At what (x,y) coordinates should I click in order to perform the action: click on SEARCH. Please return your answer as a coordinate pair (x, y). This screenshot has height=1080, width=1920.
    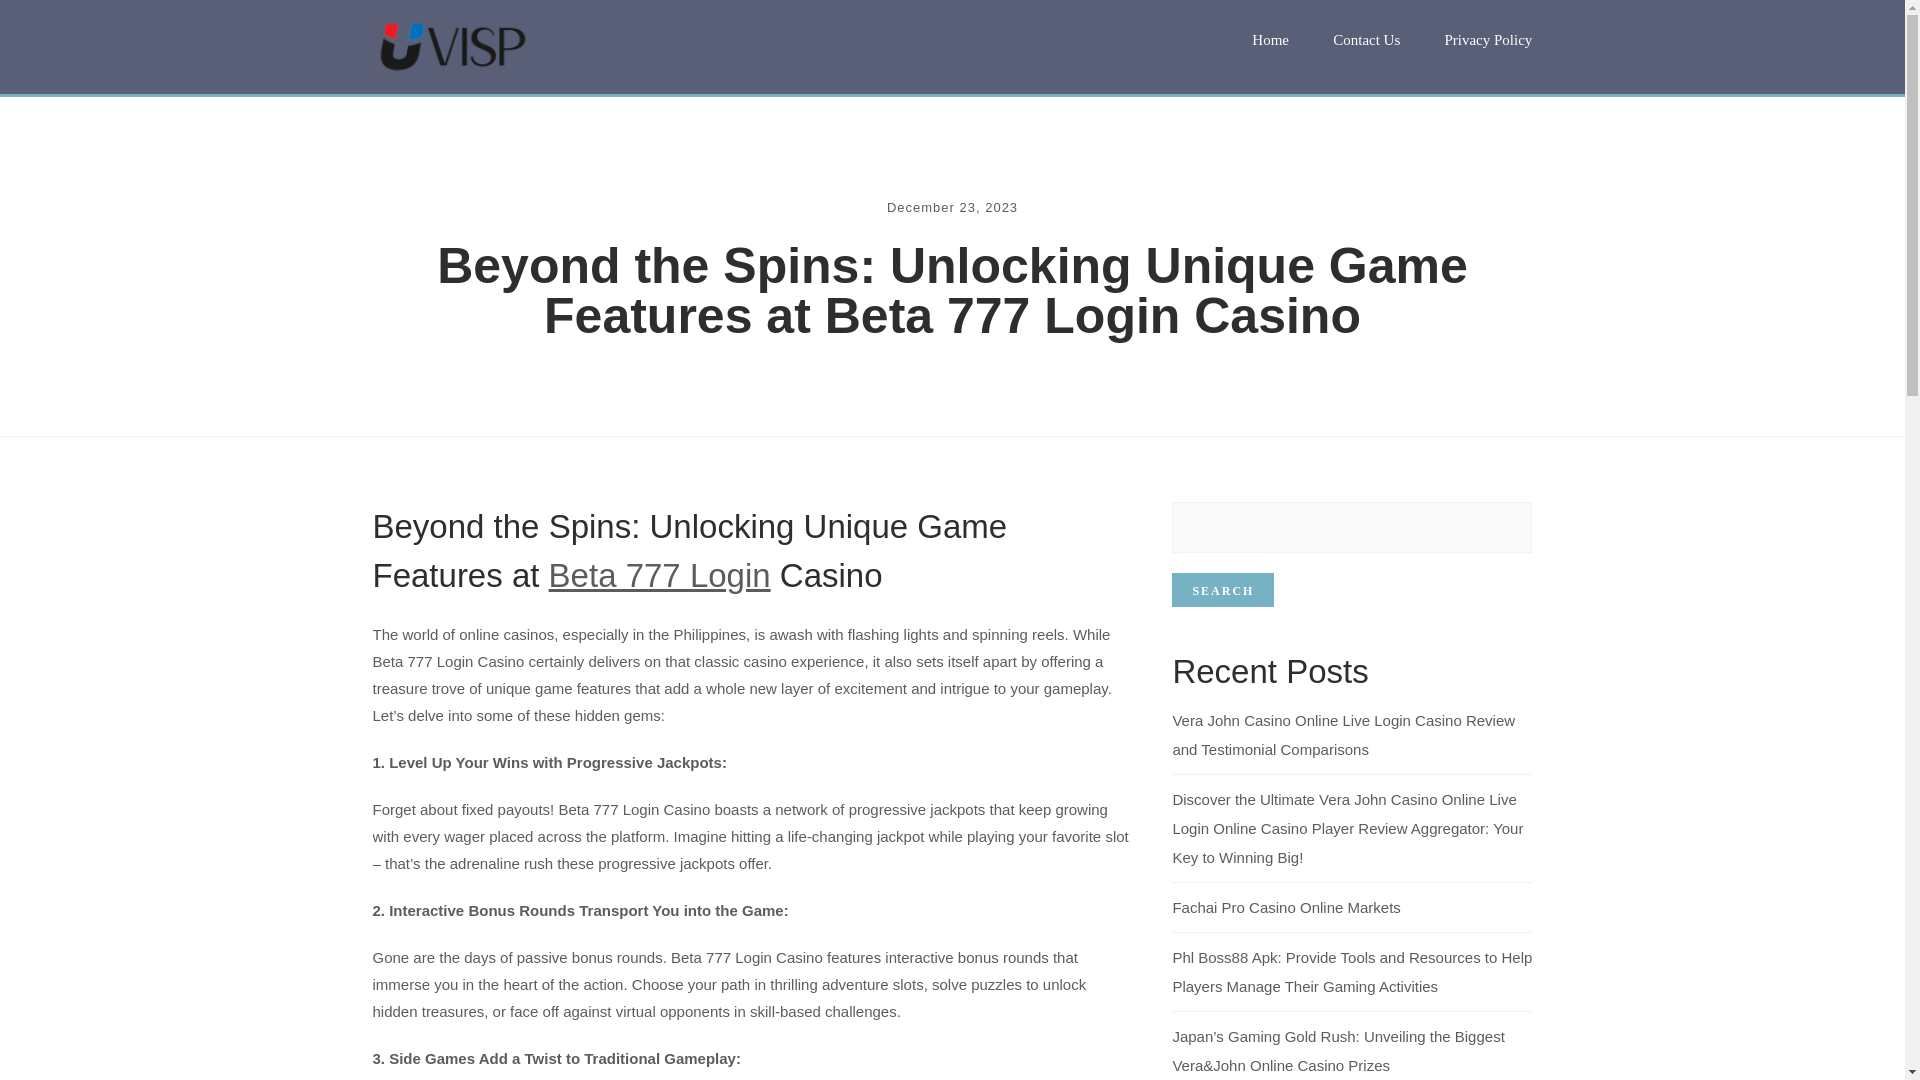
    Looking at the image, I should click on (1222, 590).